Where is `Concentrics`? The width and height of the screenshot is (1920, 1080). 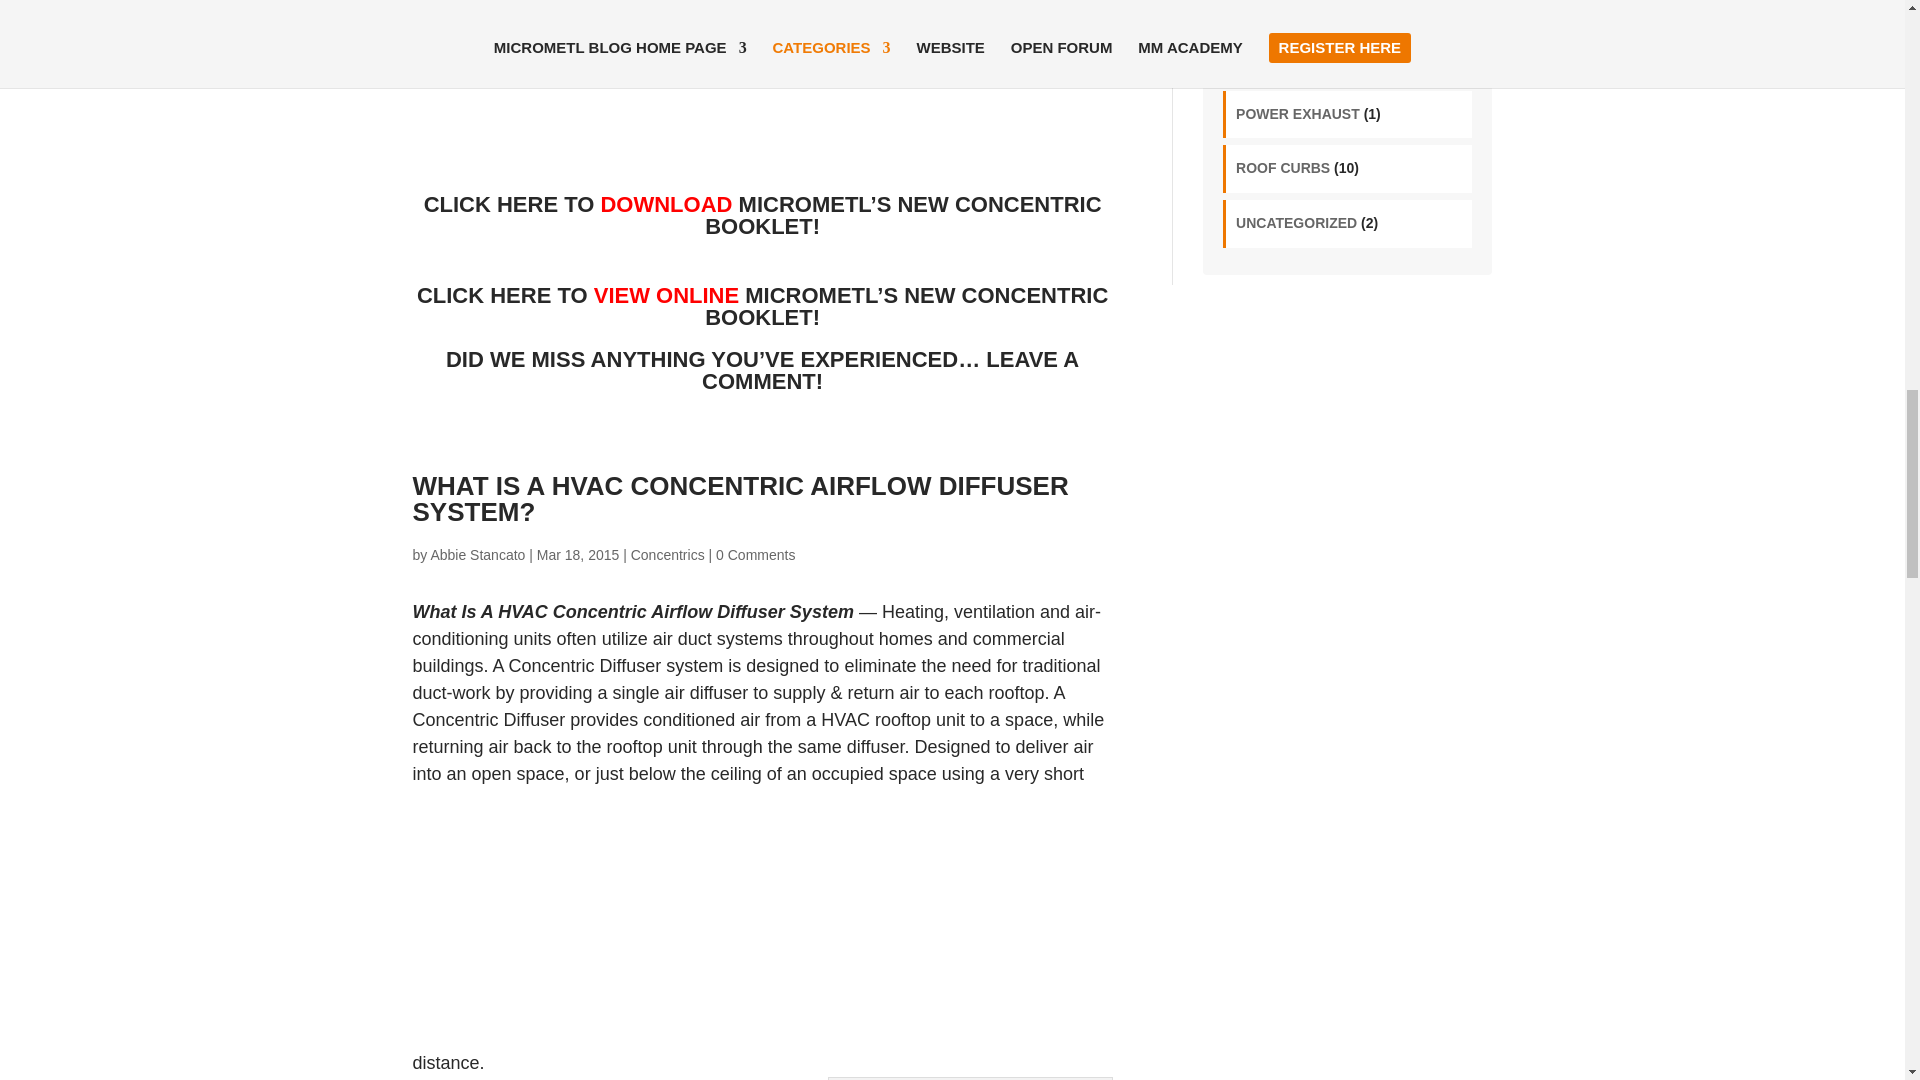
Concentrics is located at coordinates (668, 554).